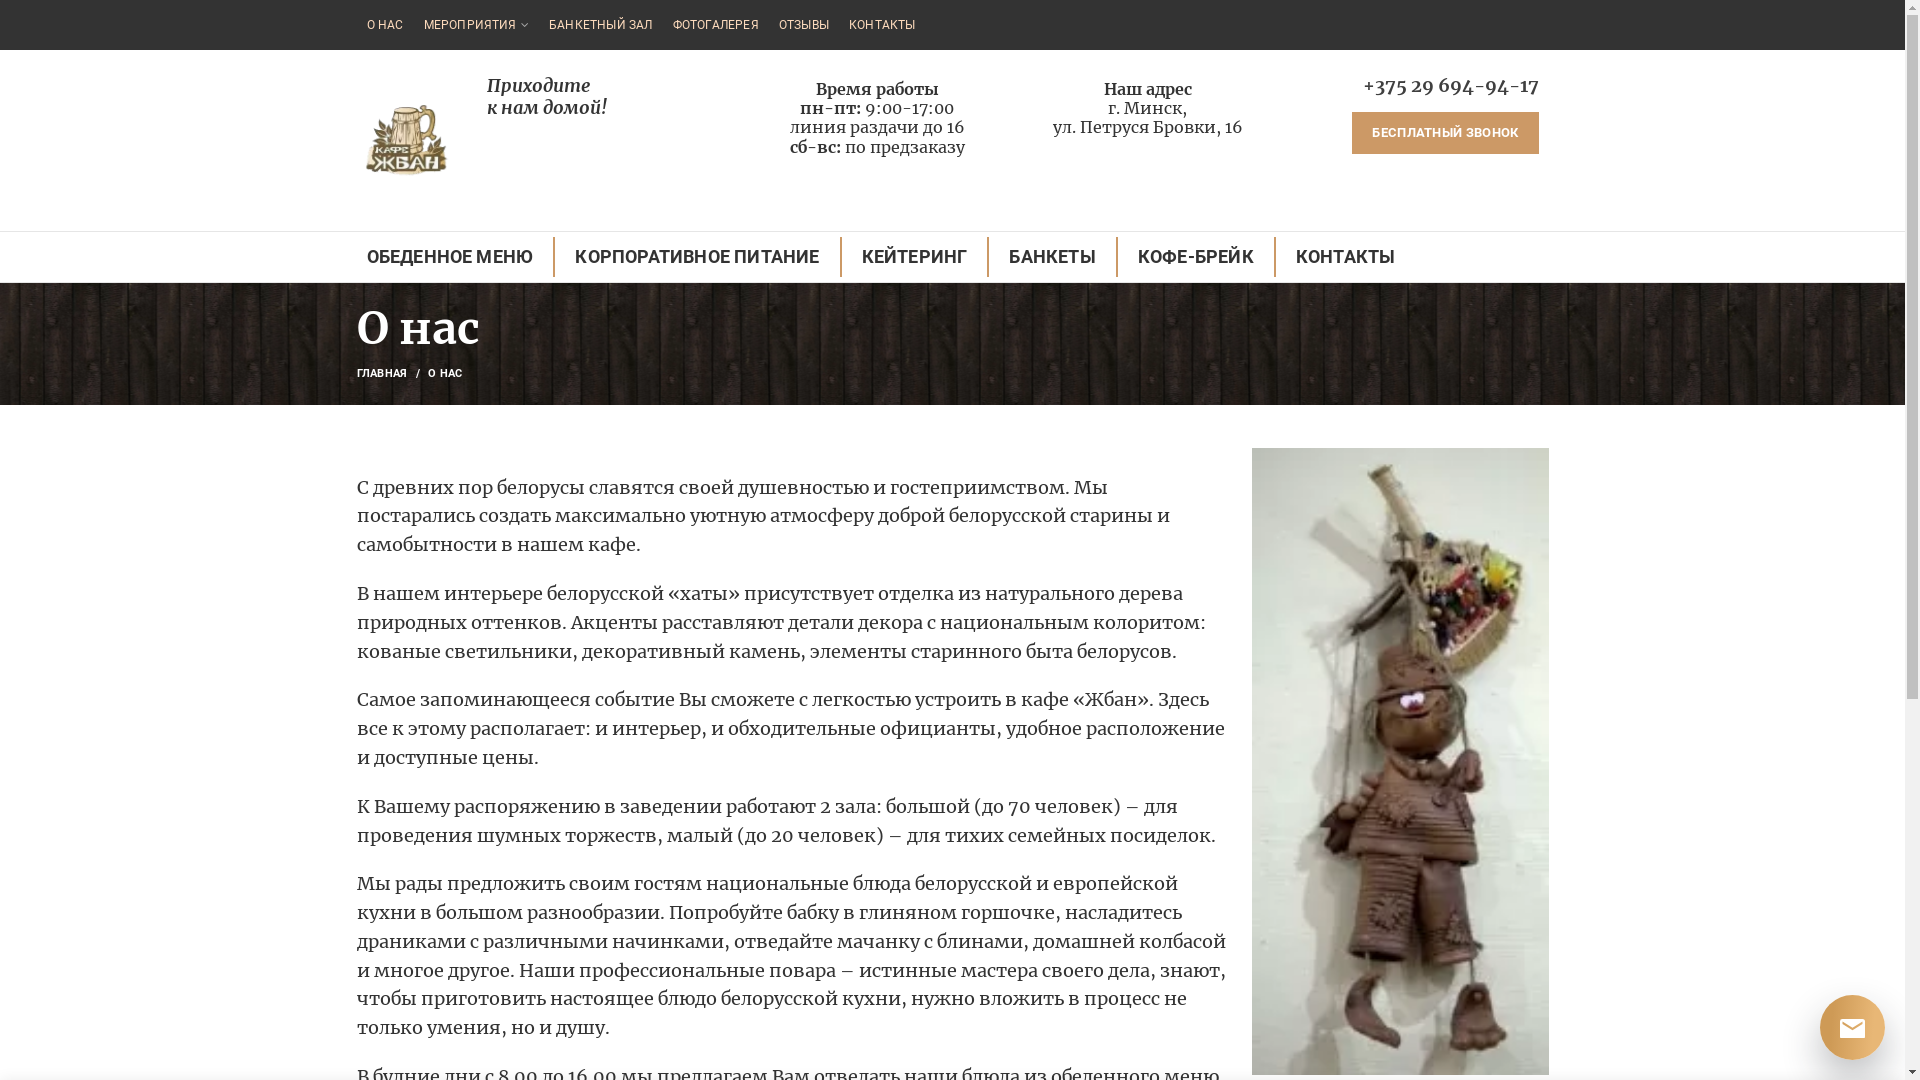  I want to click on +375 29 694-94-17, so click(1450, 86).